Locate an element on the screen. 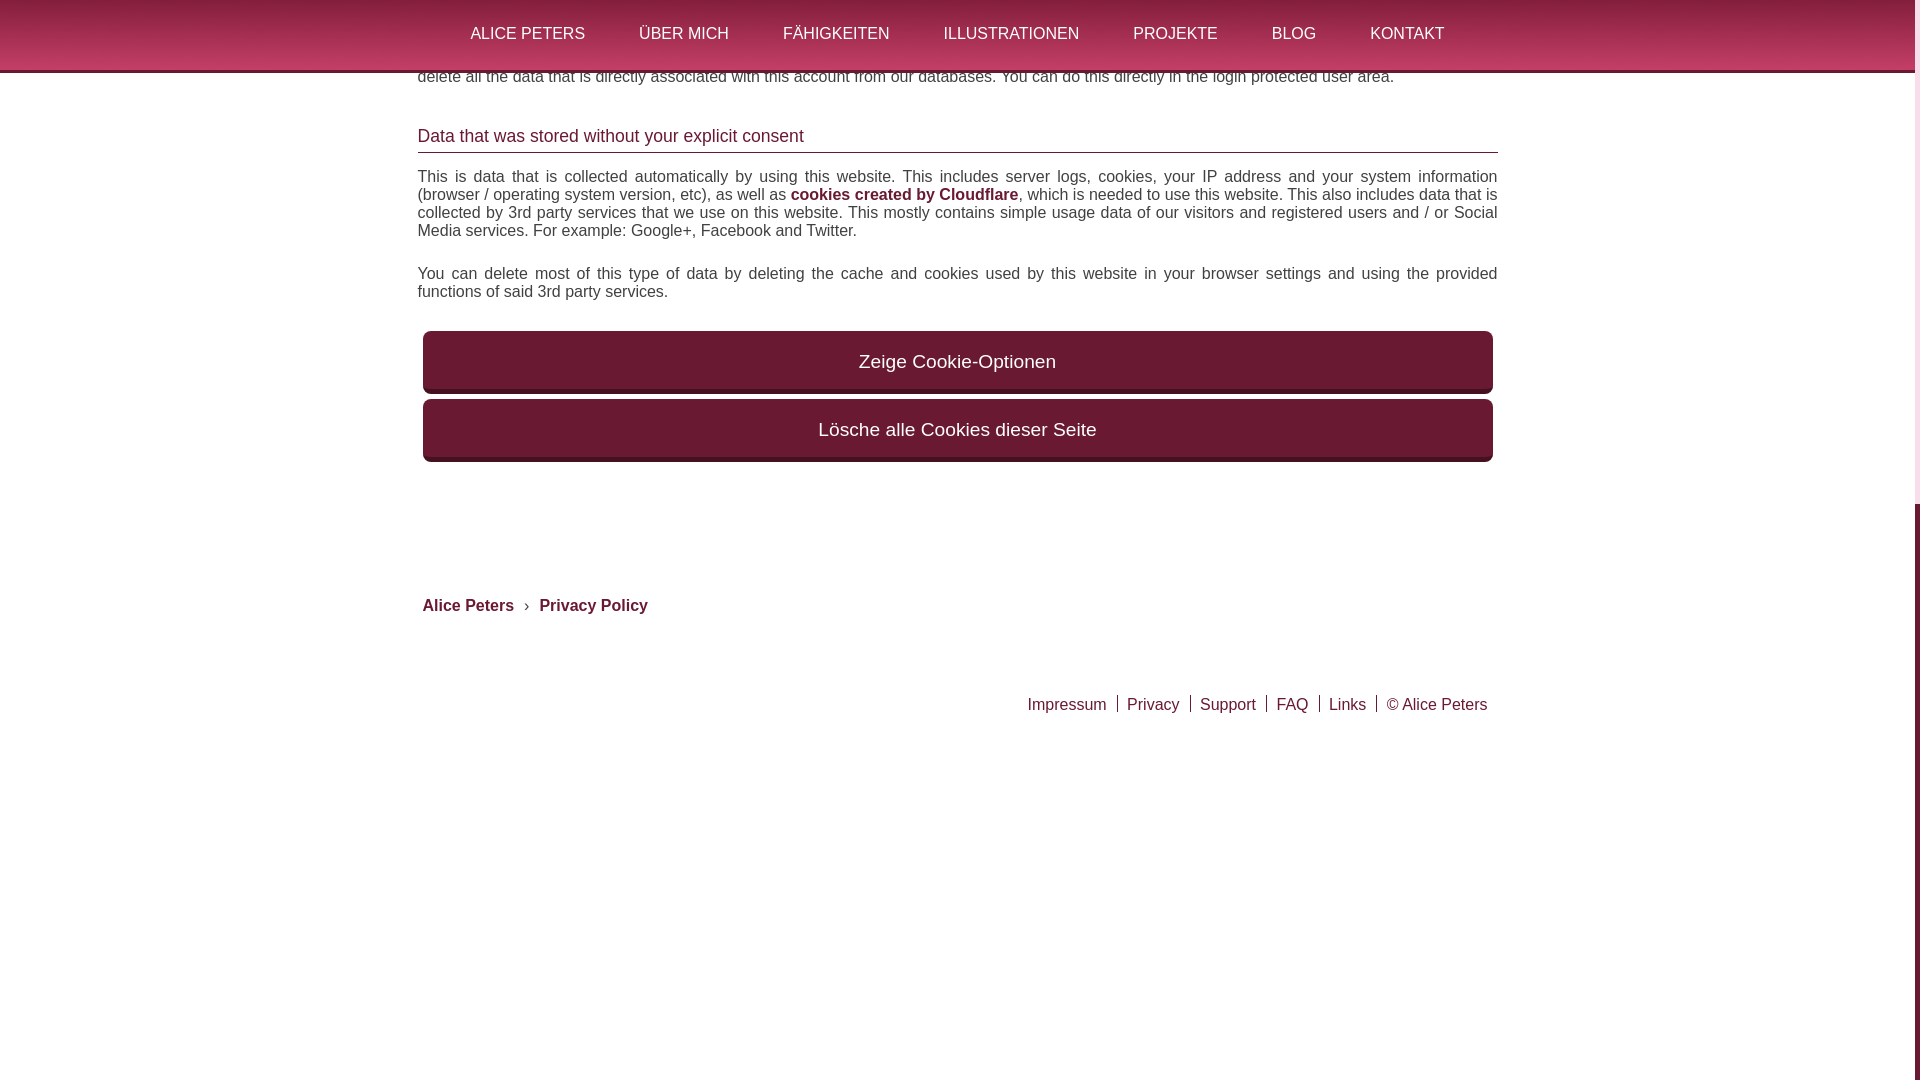 The height and width of the screenshot is (1080, 1920). Privacy is located at coordinates (1152, 704).